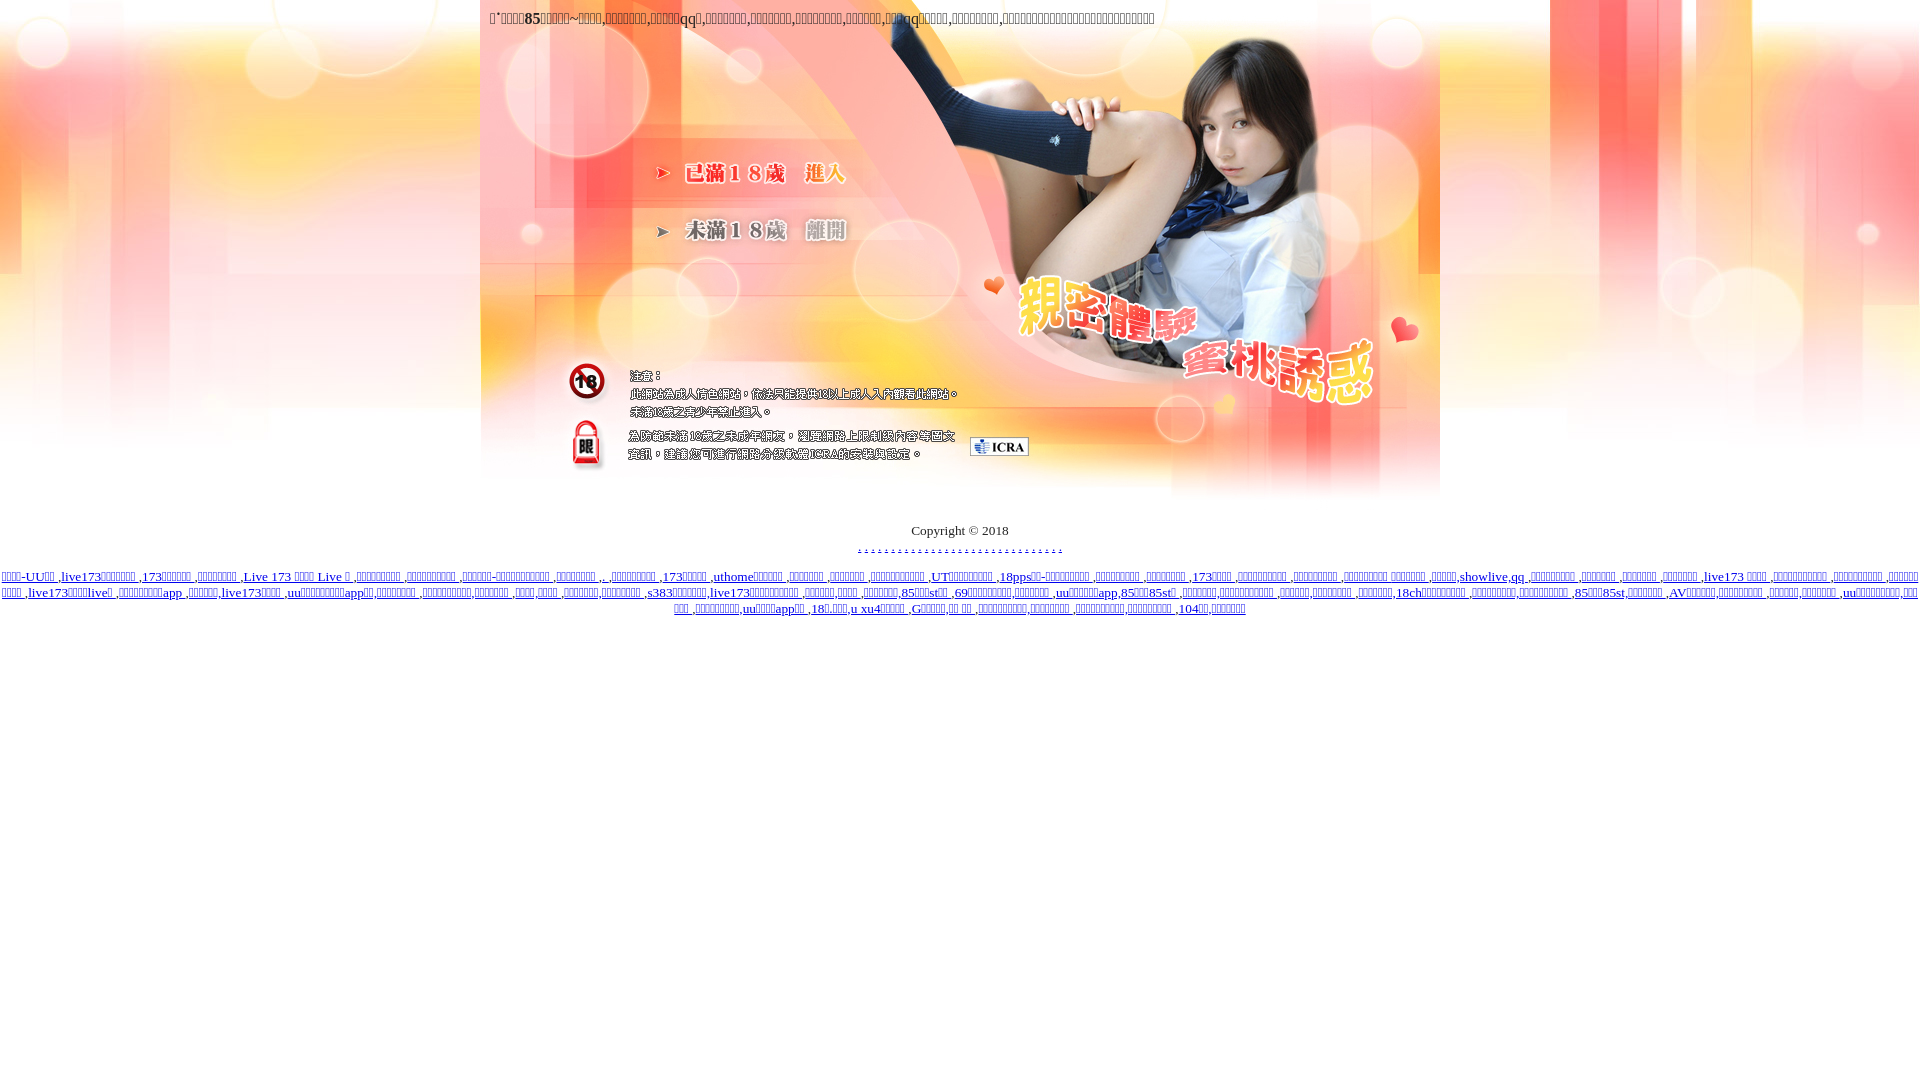  What do you see at coordinates (906, 546) in the screenshot?
I see `.` at bounding box center [906, 546].